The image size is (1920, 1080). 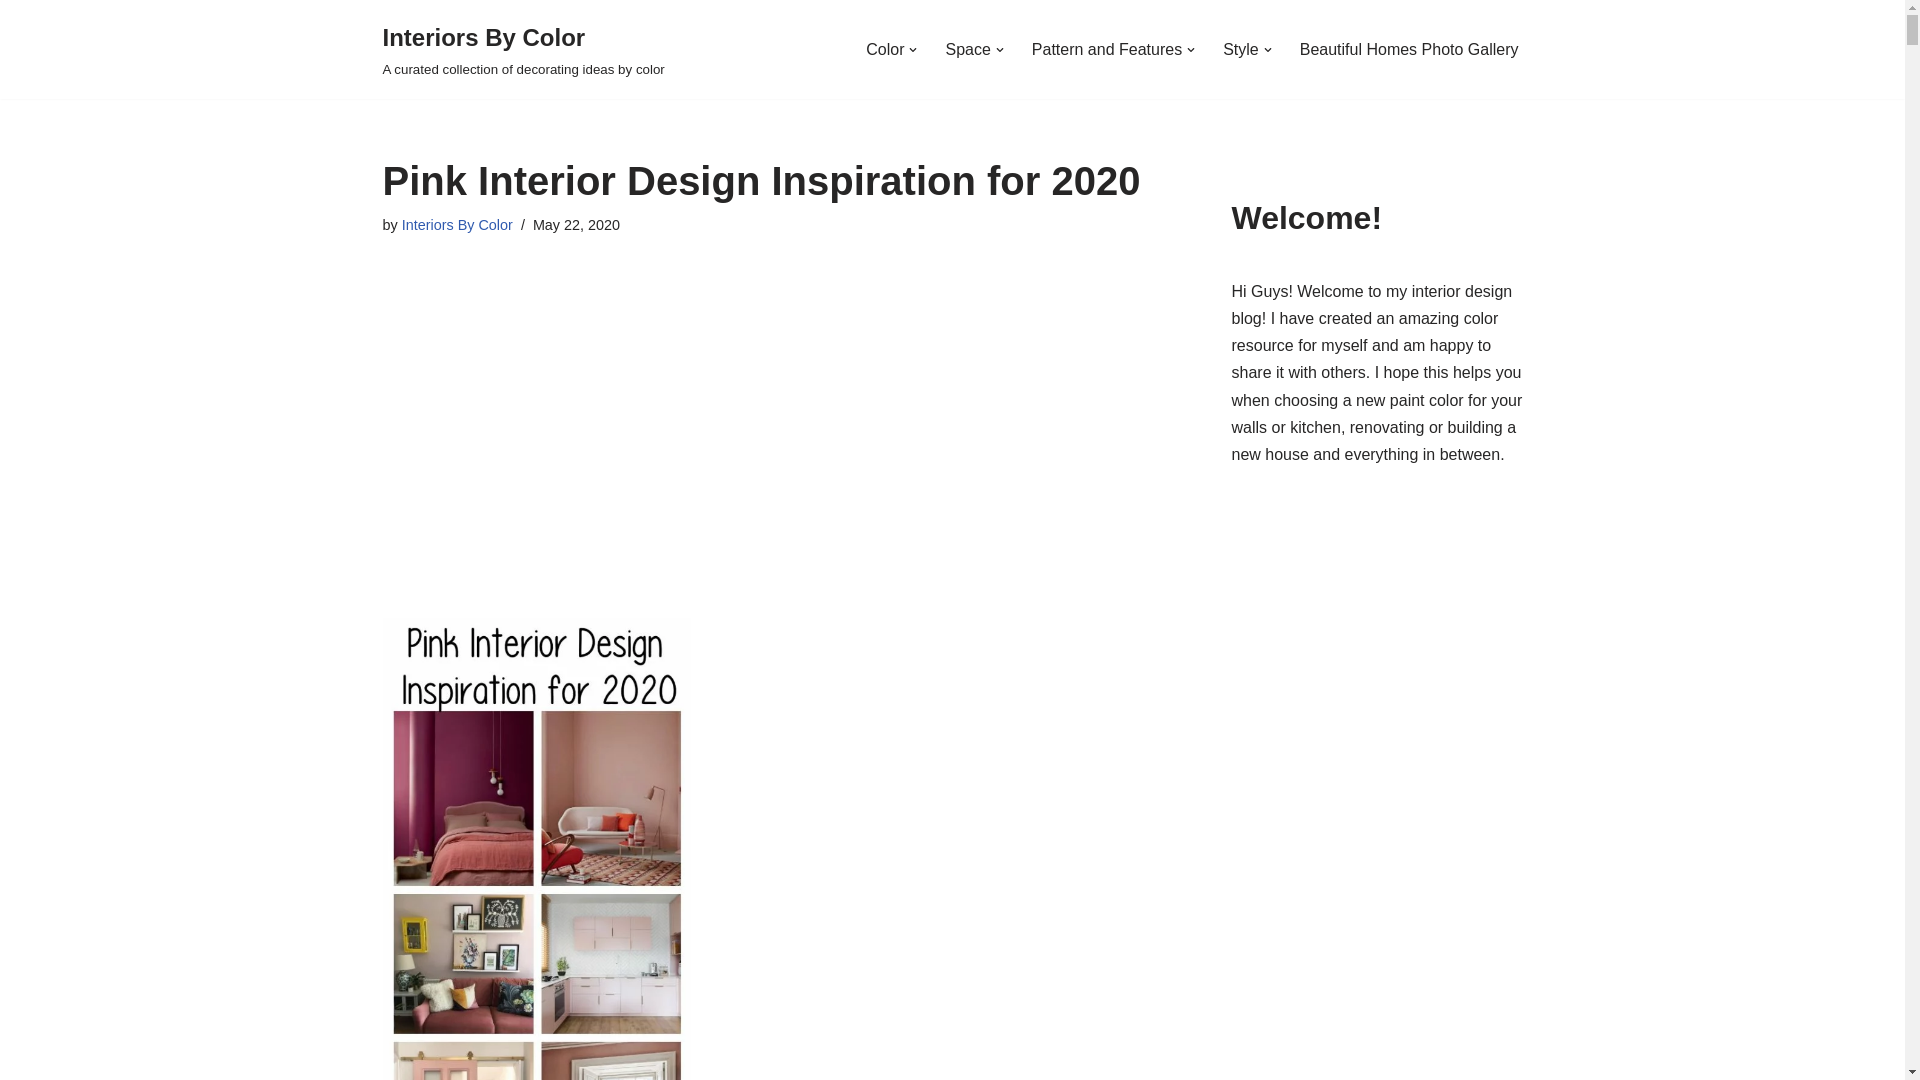 What do you see at coordinates (456, 225) in the screenshot?
I see `Posts by Interiors By Color` at bounding box center [456, 225].